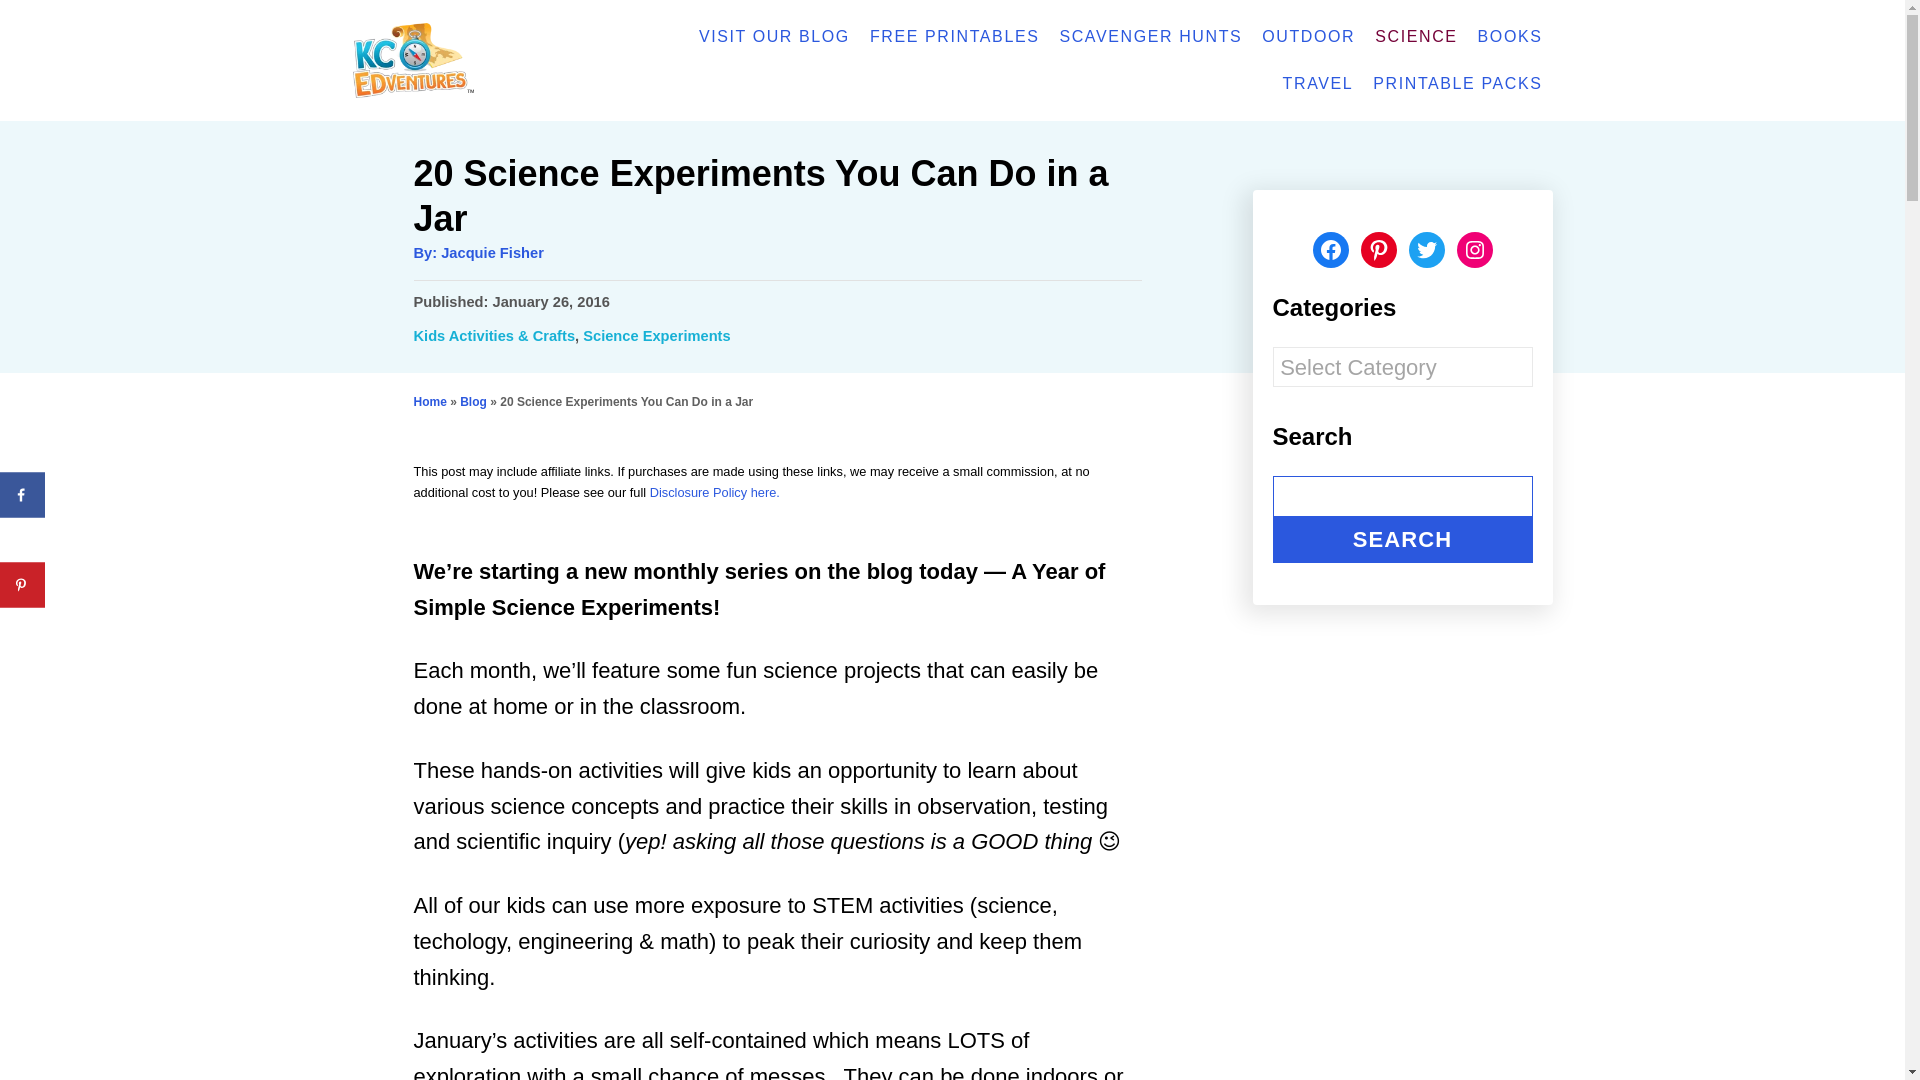  I want to click on KC Edventures, so click(471, 60).